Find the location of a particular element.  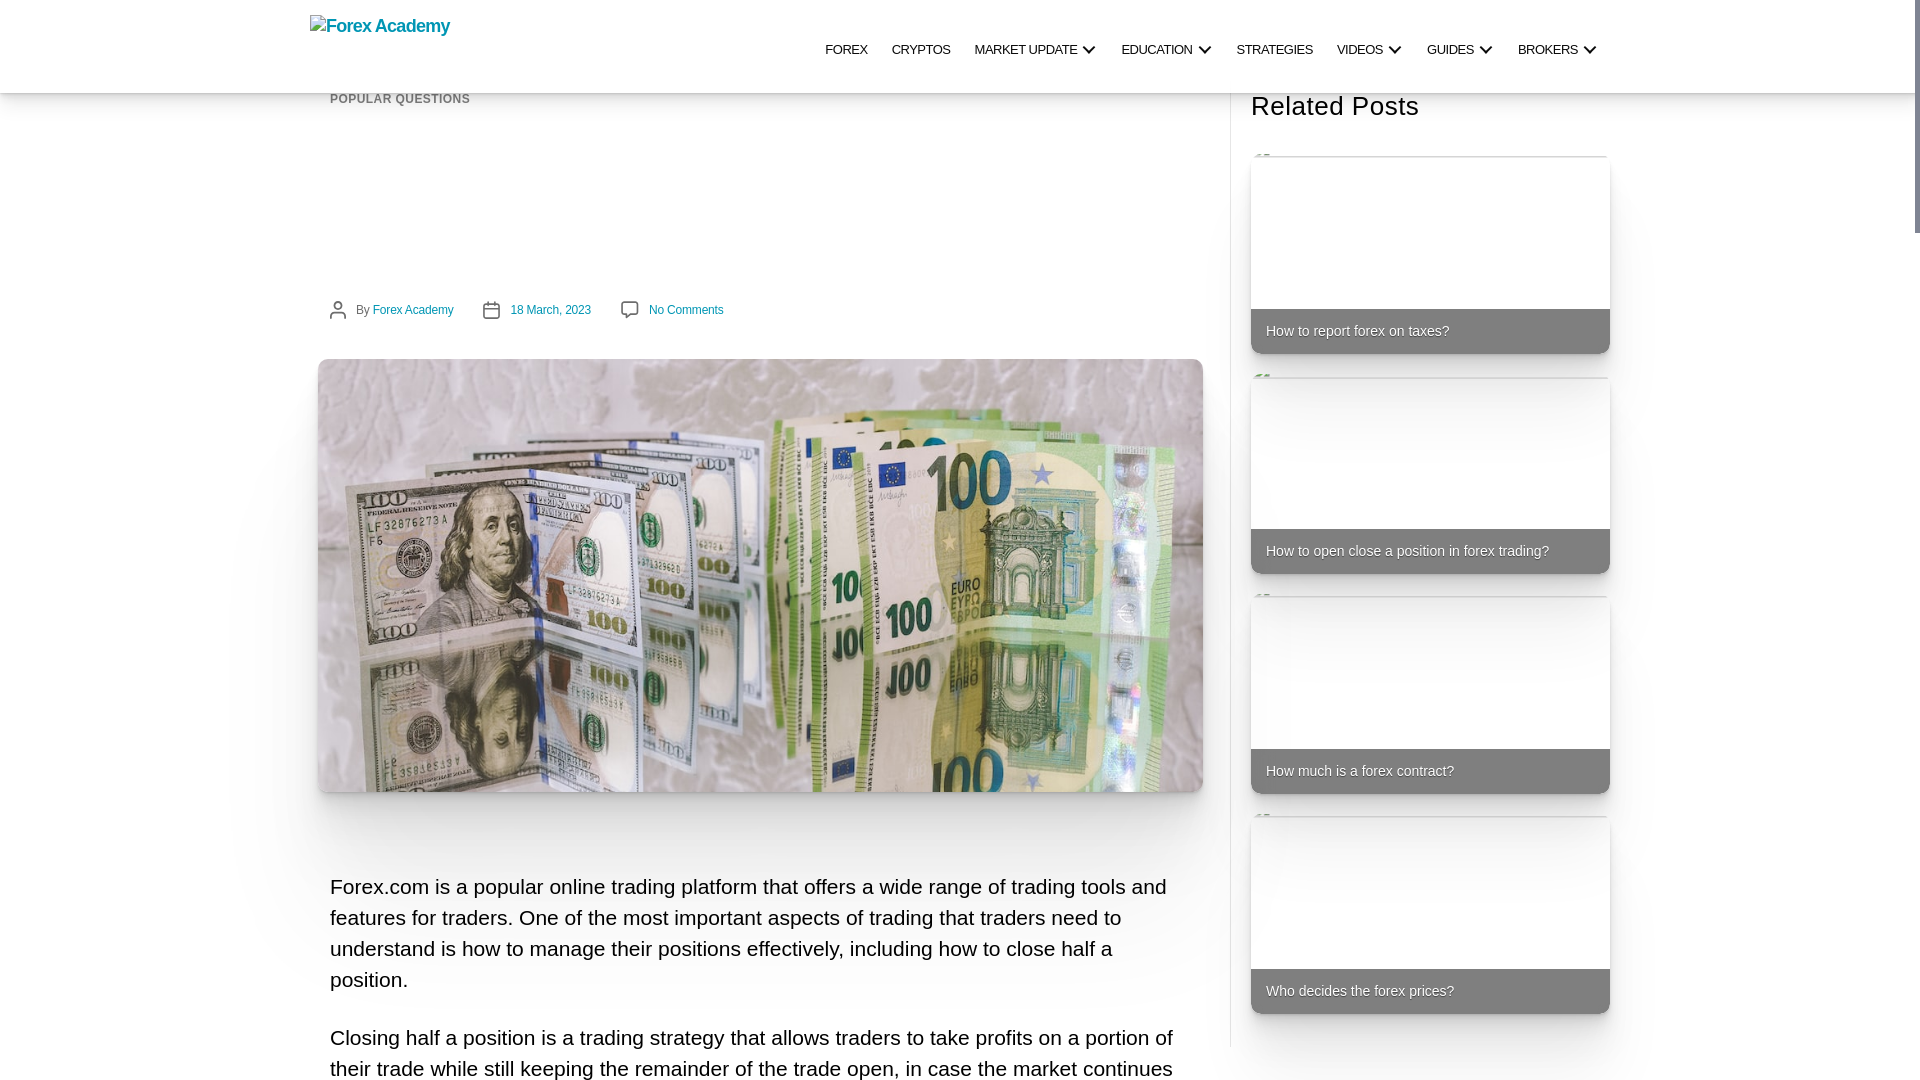

CRYPTOS is located at coordinates (921, 46).